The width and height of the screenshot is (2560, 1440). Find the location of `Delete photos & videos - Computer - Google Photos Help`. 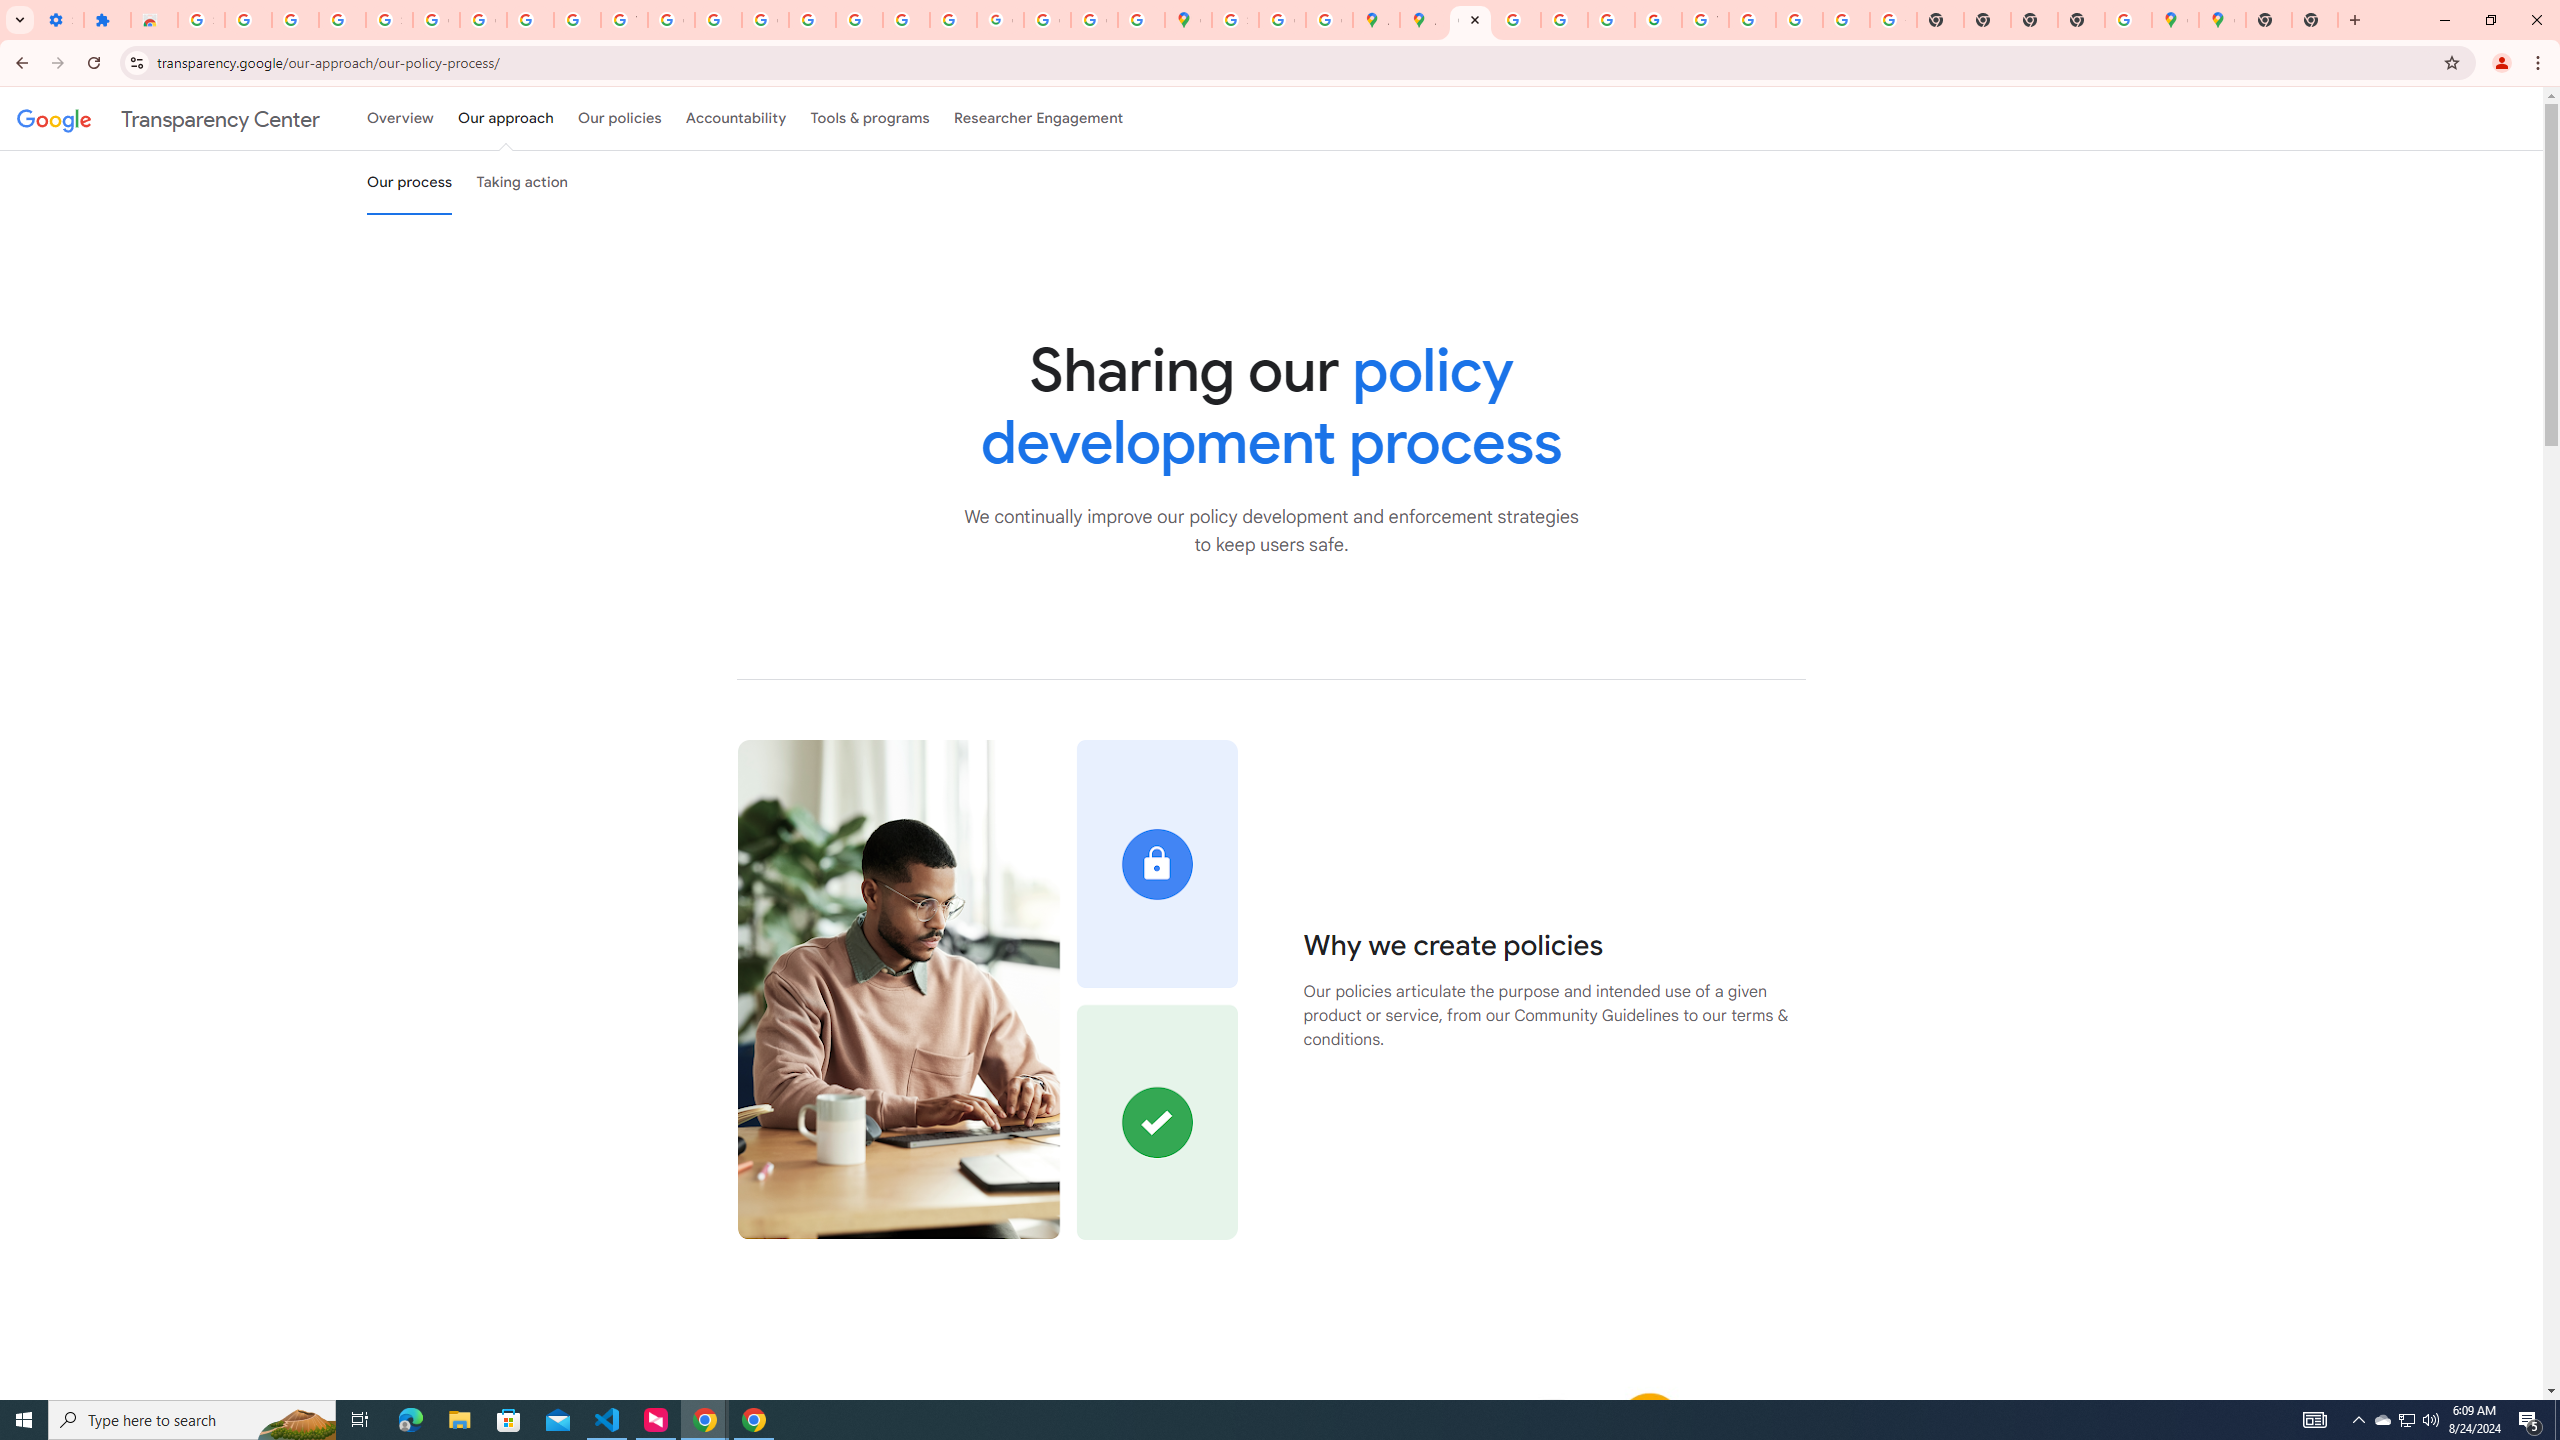

Delete photos & videos - Computer - Google Photos Help is located at coordinates (248, 20).